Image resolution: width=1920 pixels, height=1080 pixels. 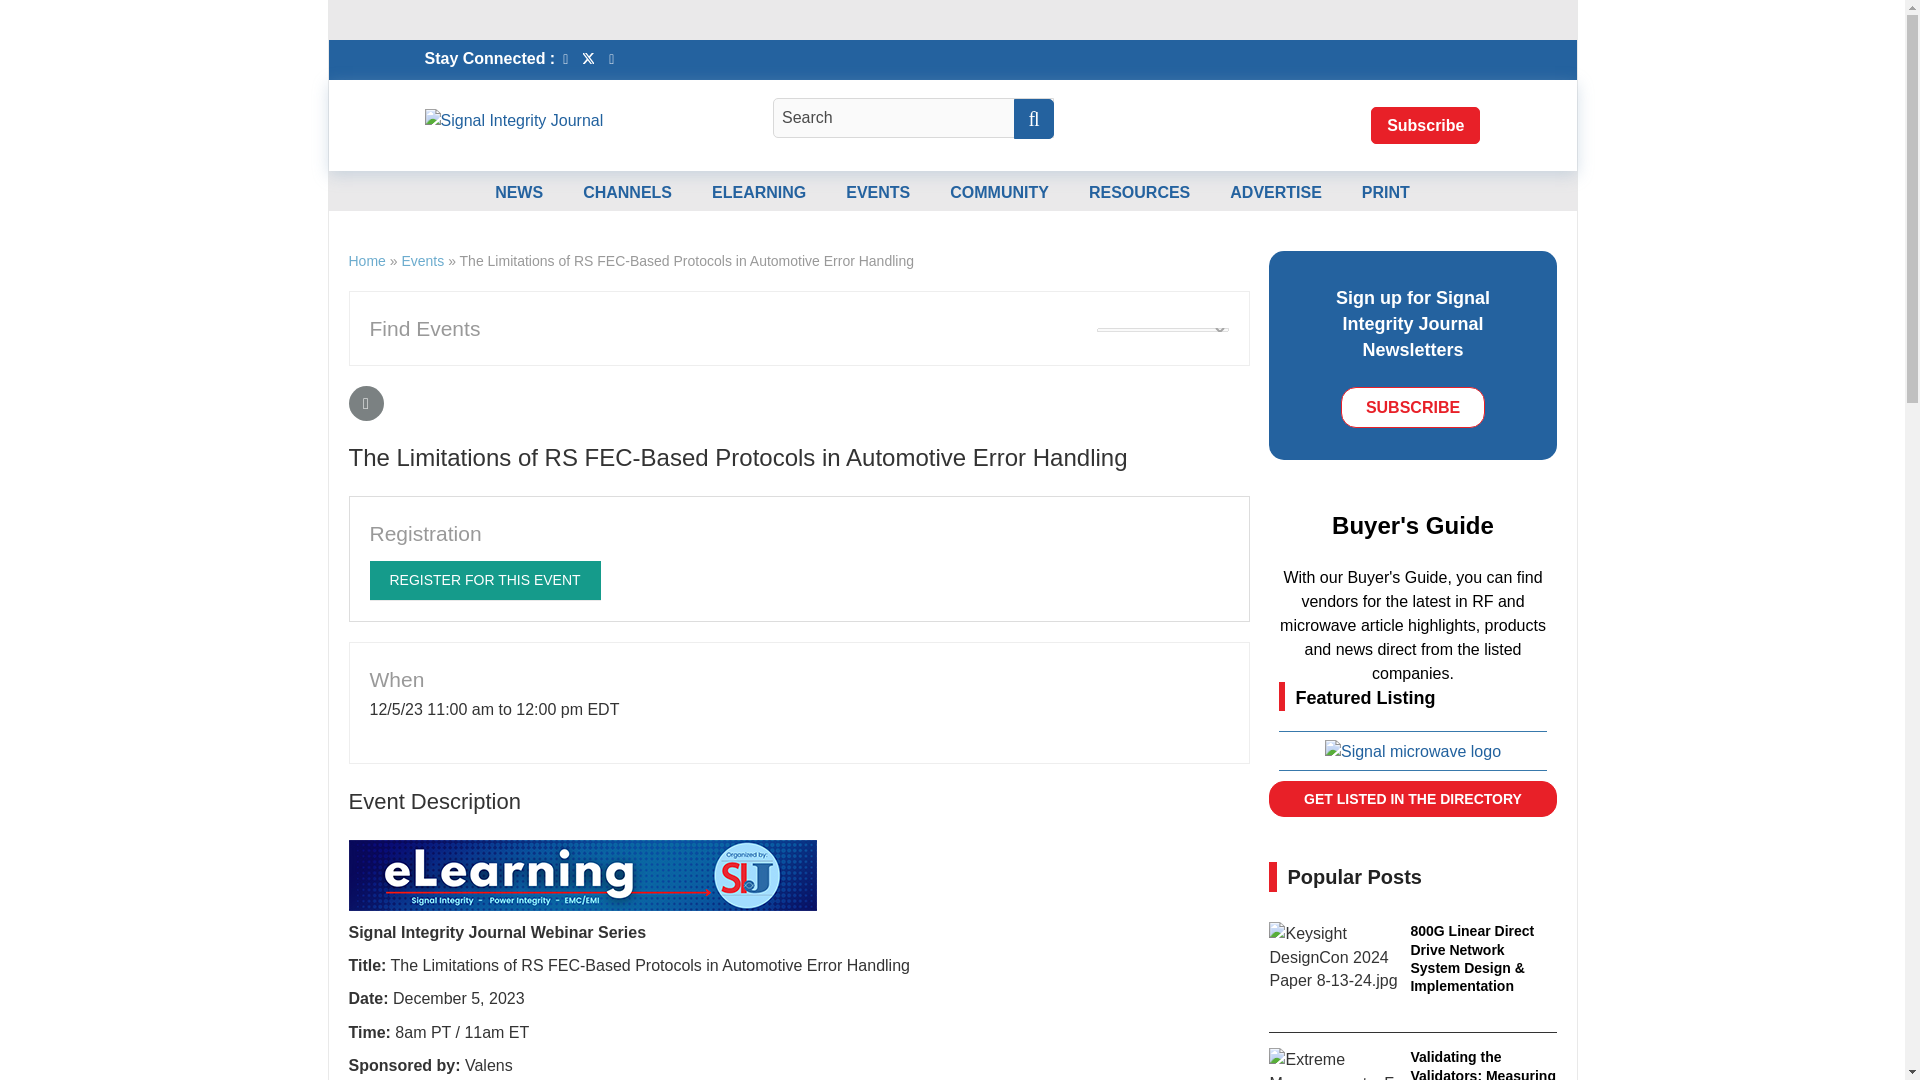 What do you see at coordinates (626, 192) in the screenshot?
I see `CHANNELS` at bounding box center [626, 192].